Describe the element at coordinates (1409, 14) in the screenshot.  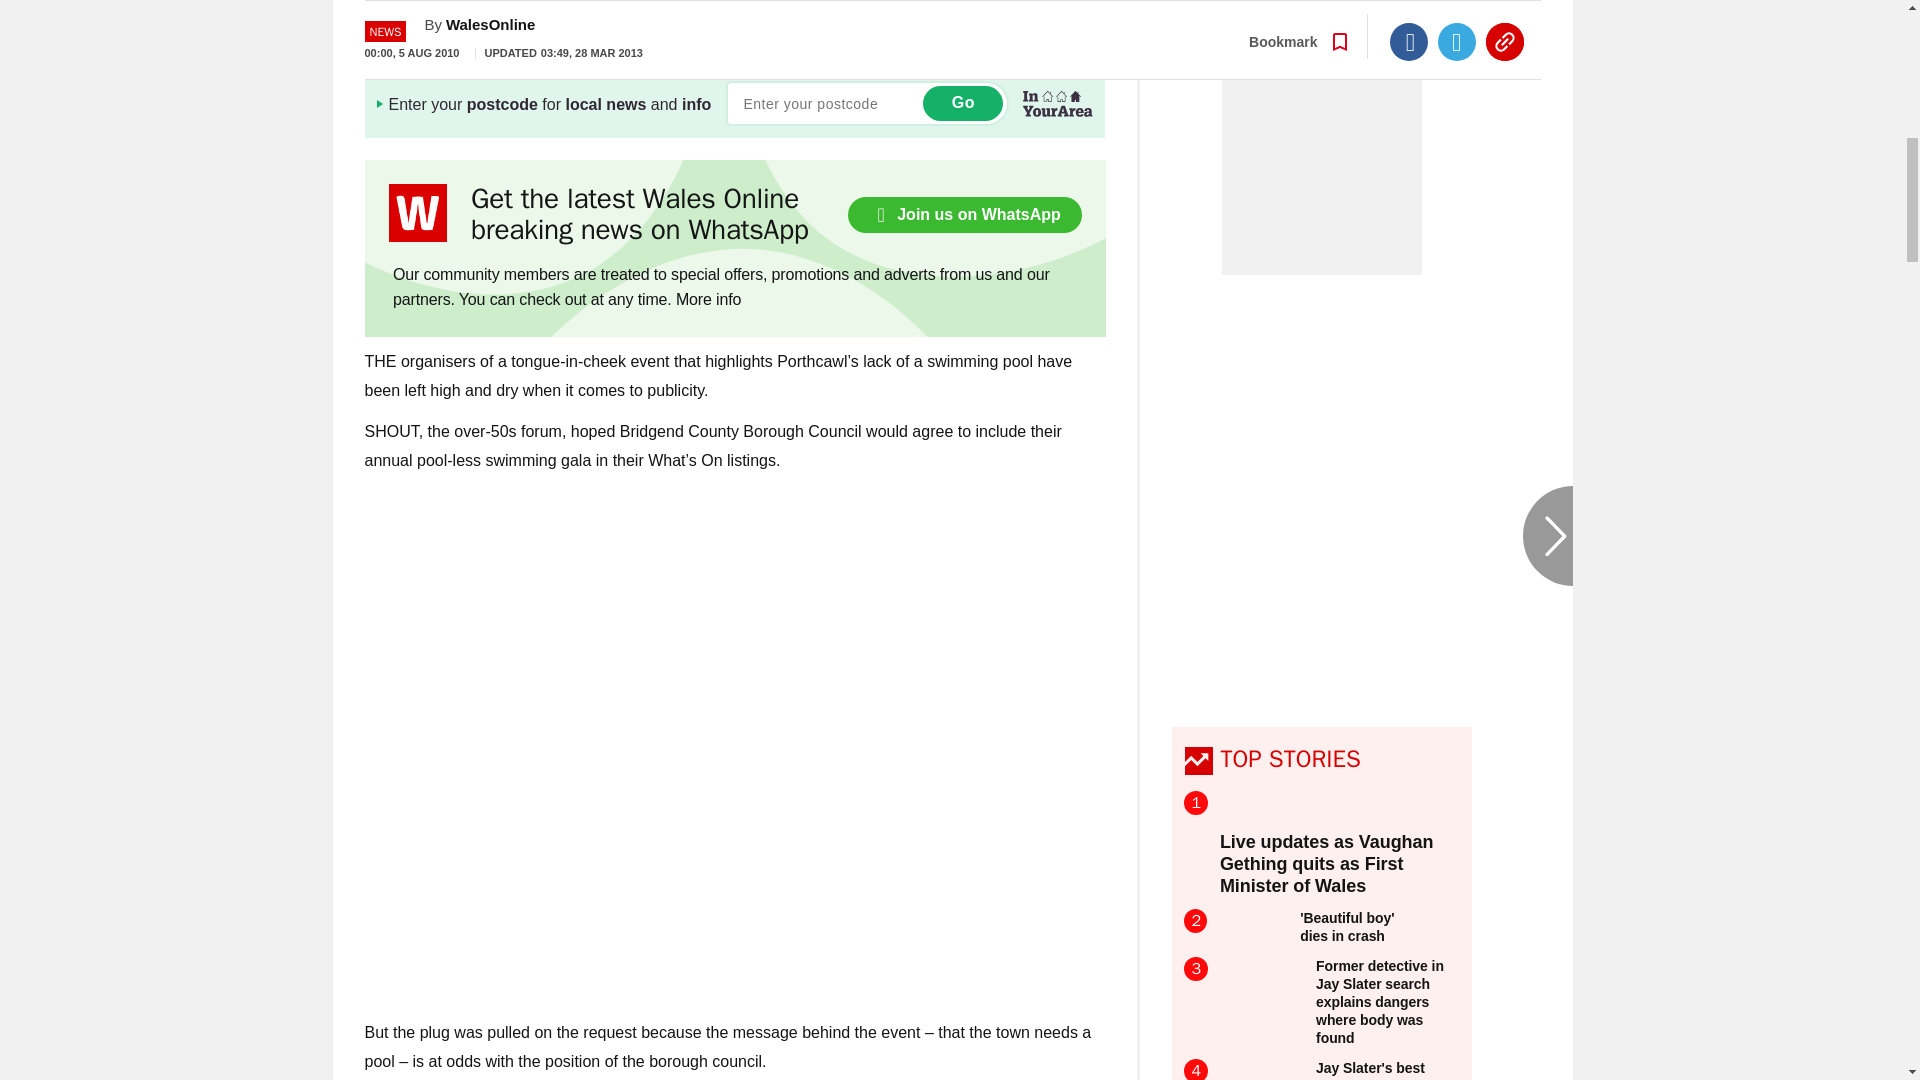
I see `Facebook` at that location.